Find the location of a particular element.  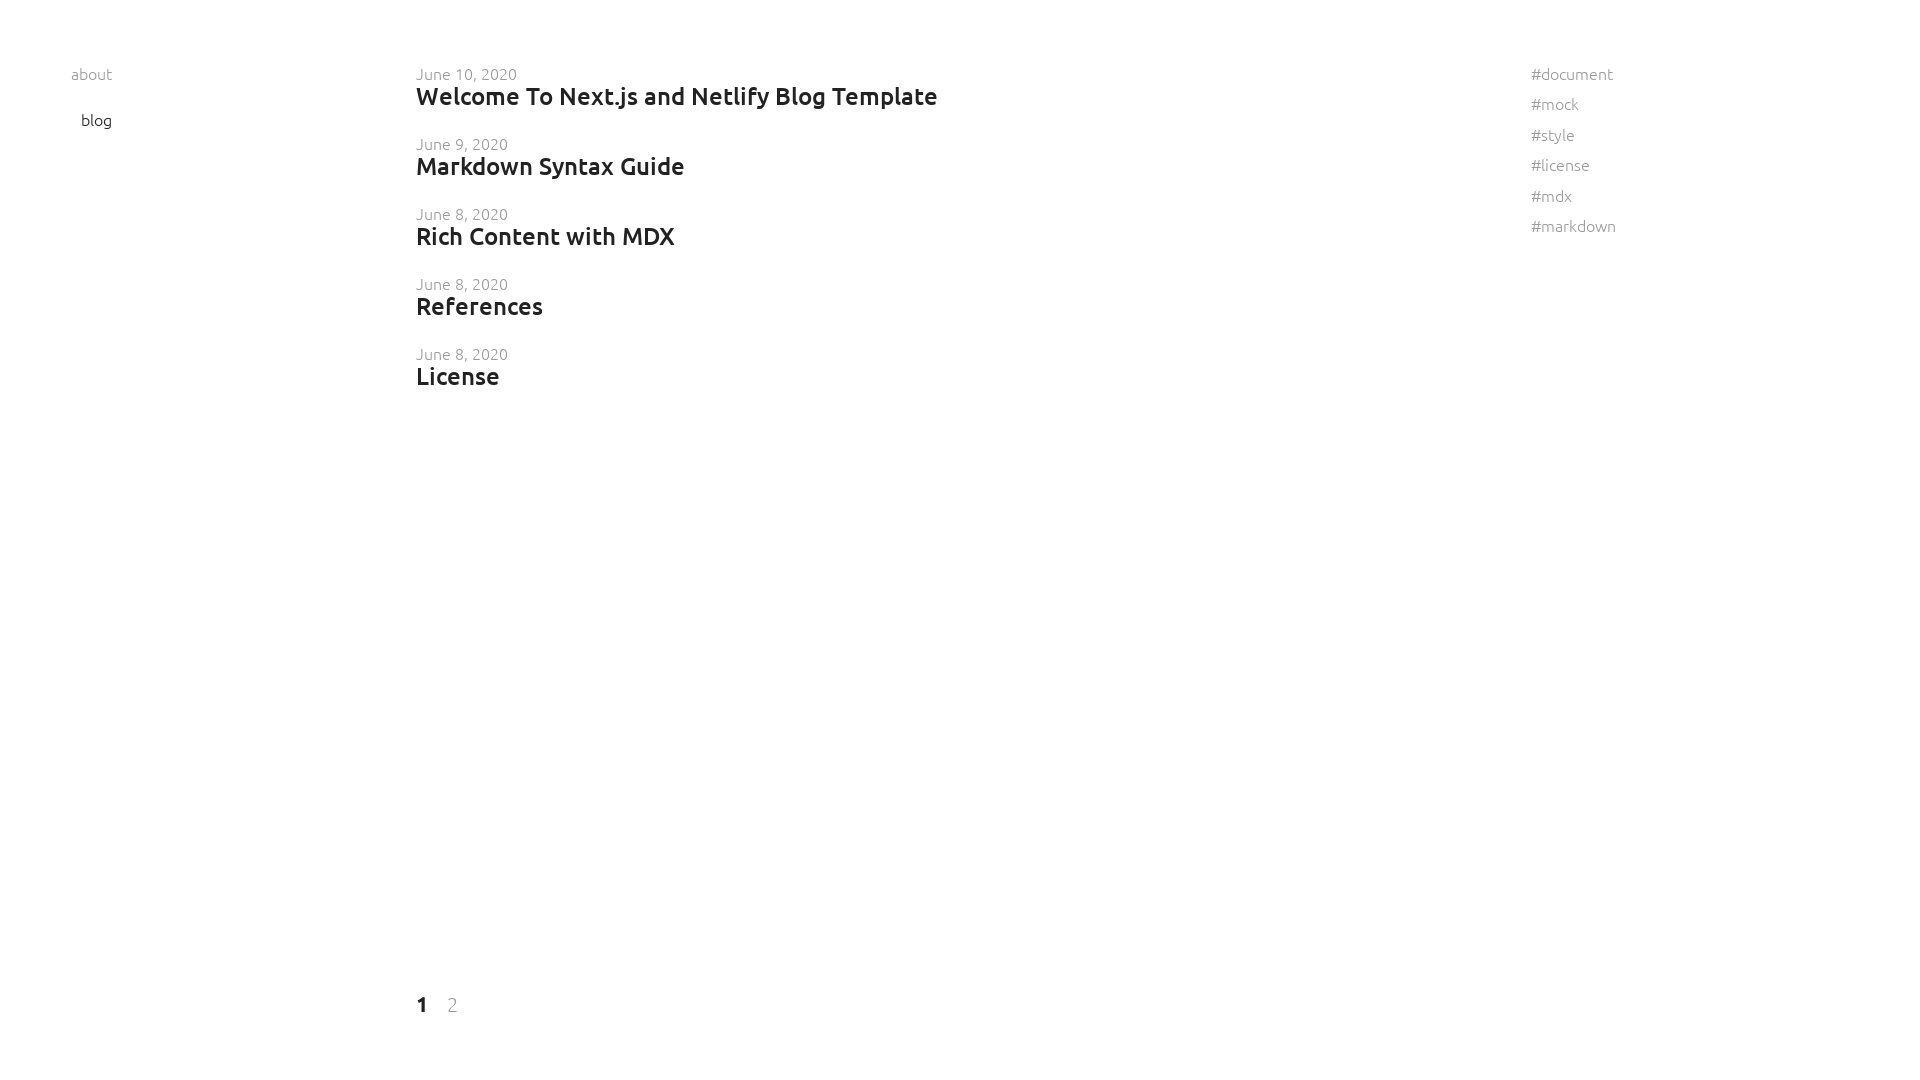

blog is located at coordinates (96, 119).